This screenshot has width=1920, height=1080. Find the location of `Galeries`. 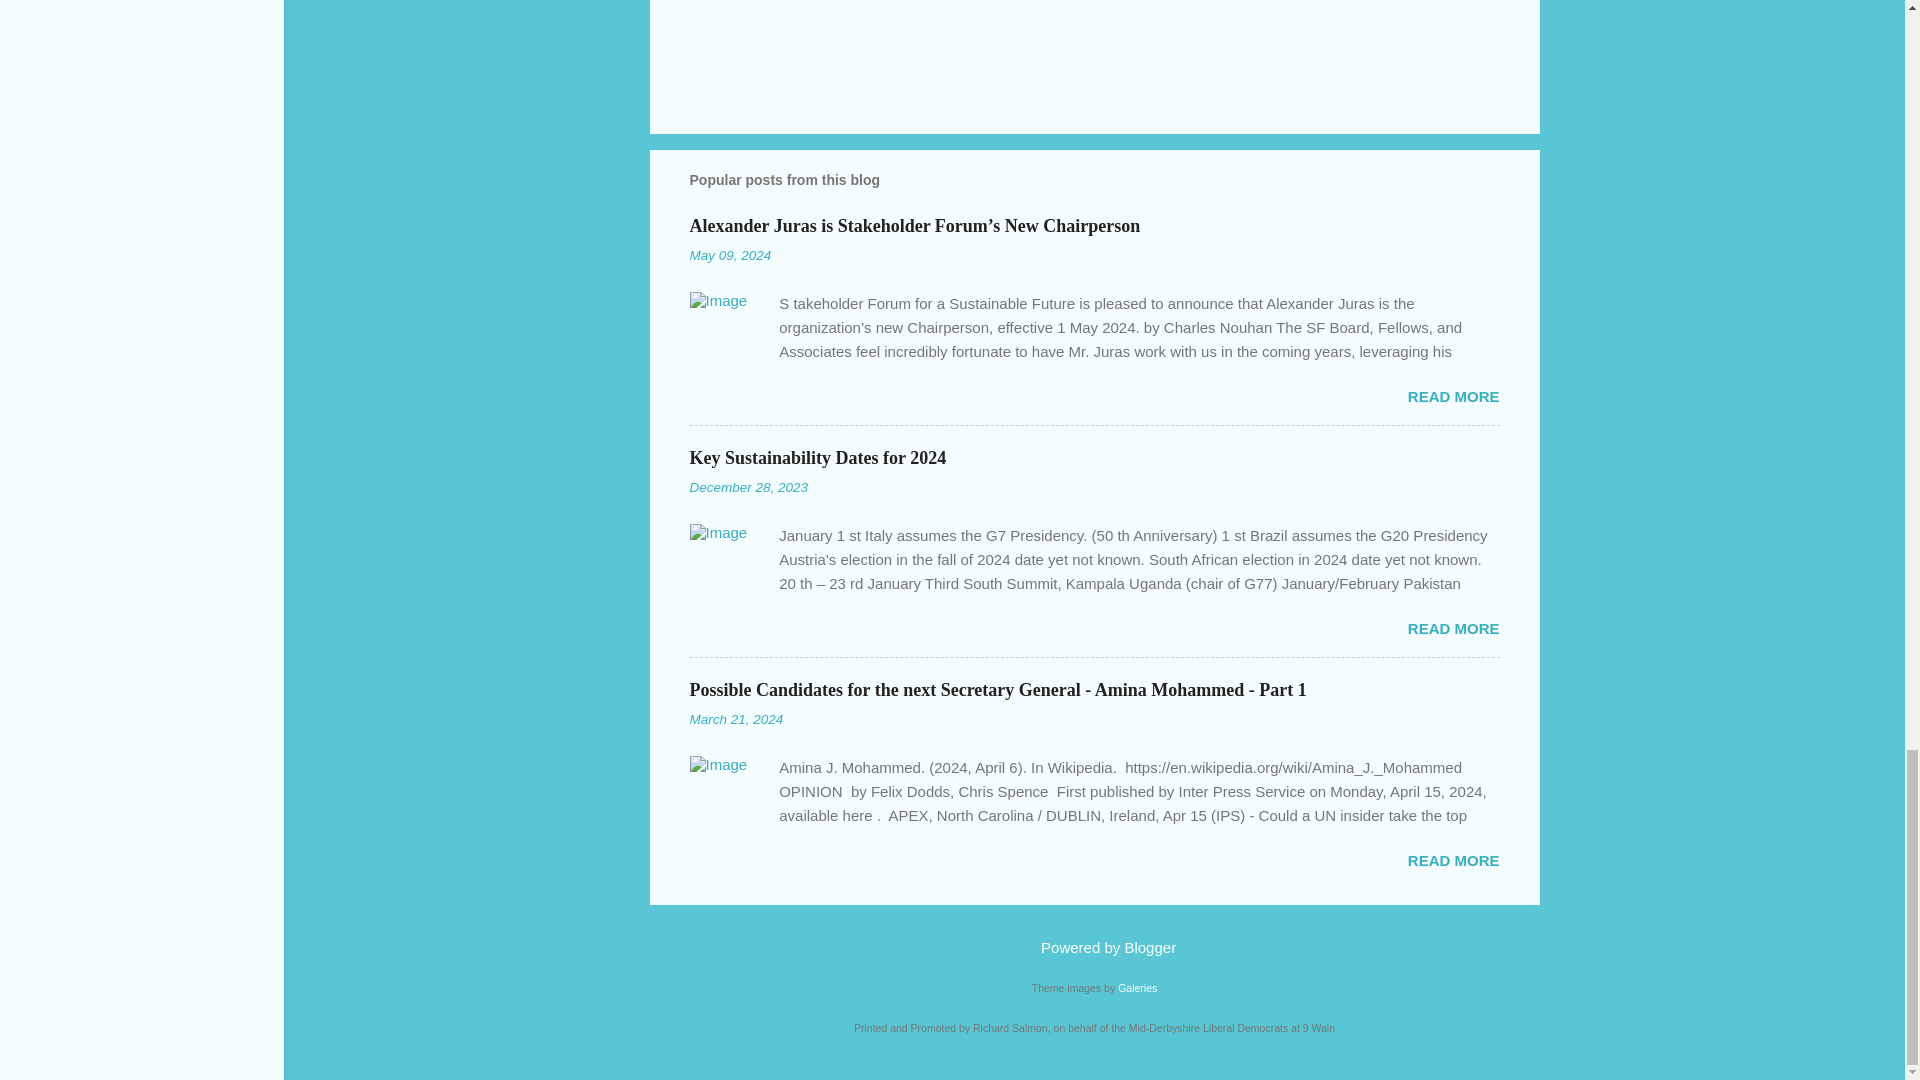

Galeries is located at coordinates (1137, 987).